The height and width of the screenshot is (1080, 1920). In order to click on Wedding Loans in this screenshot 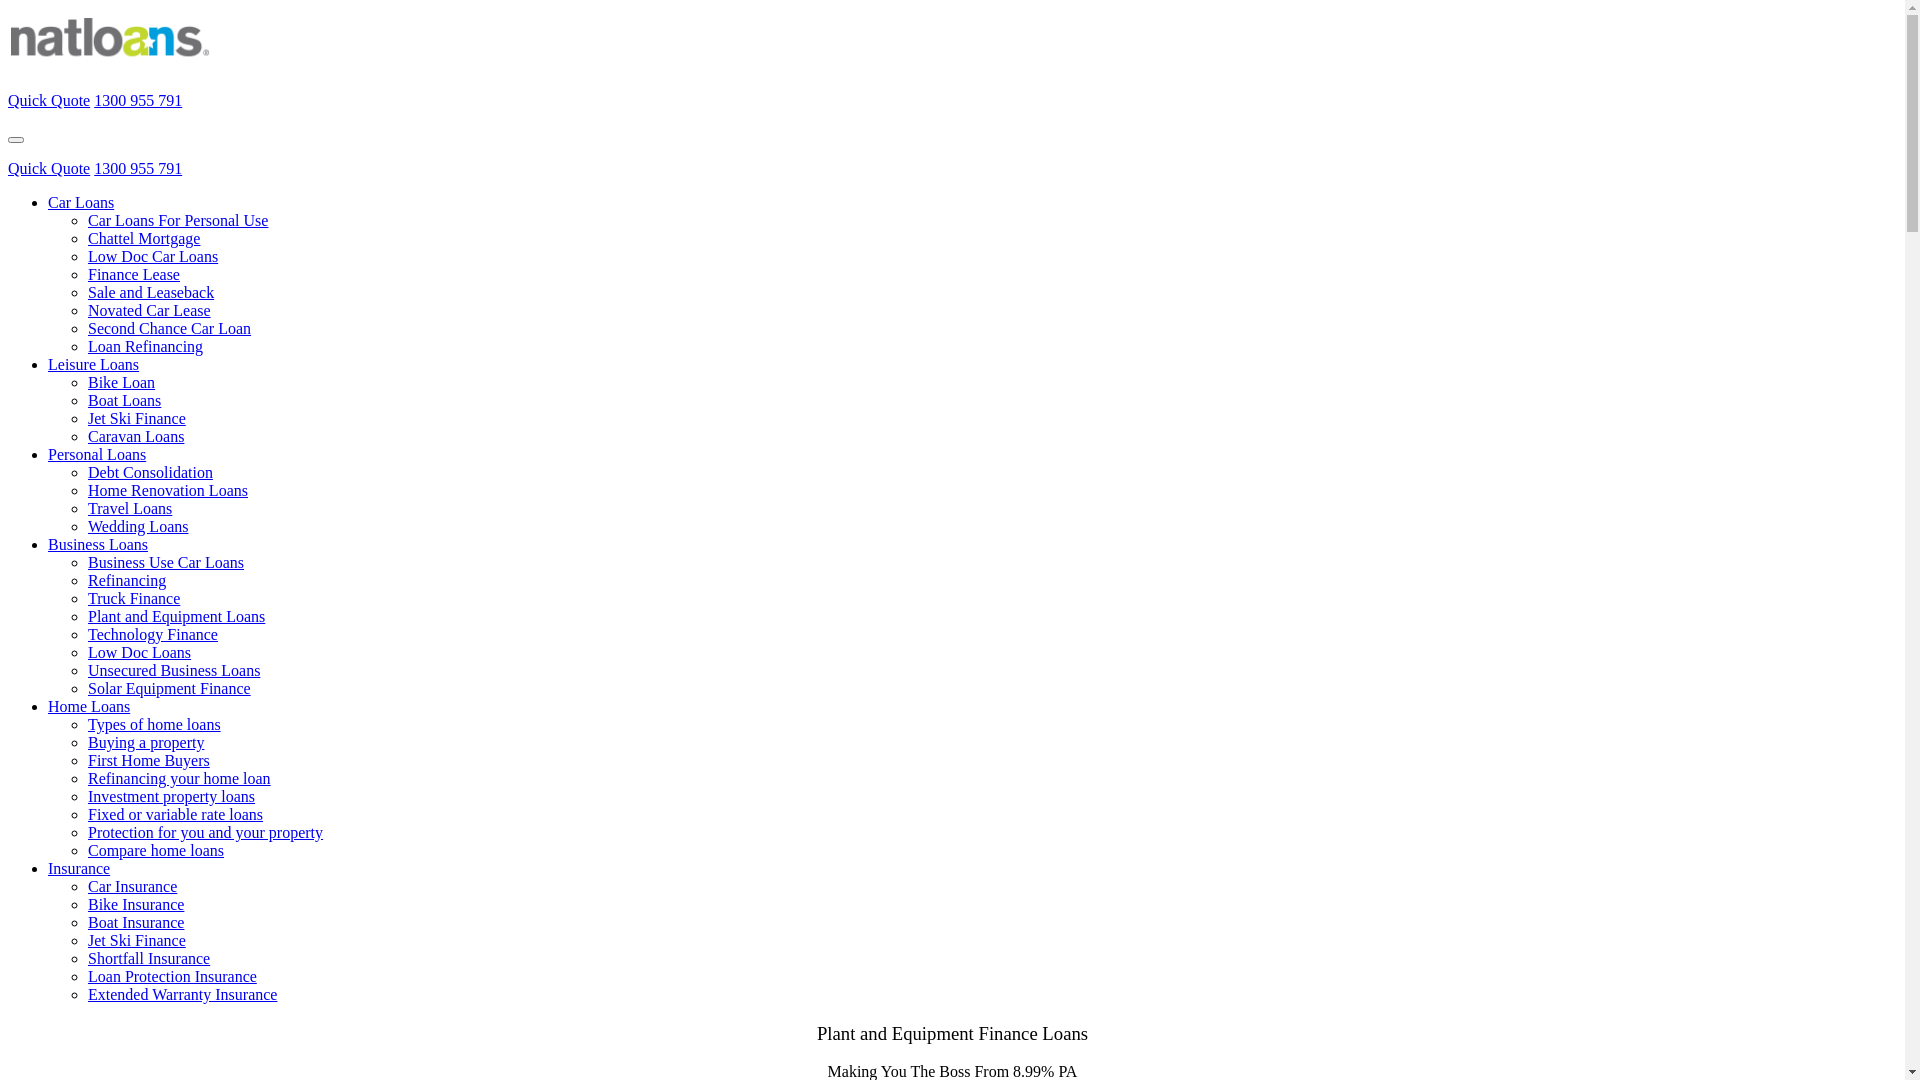, I will do `click(138, 526)`.